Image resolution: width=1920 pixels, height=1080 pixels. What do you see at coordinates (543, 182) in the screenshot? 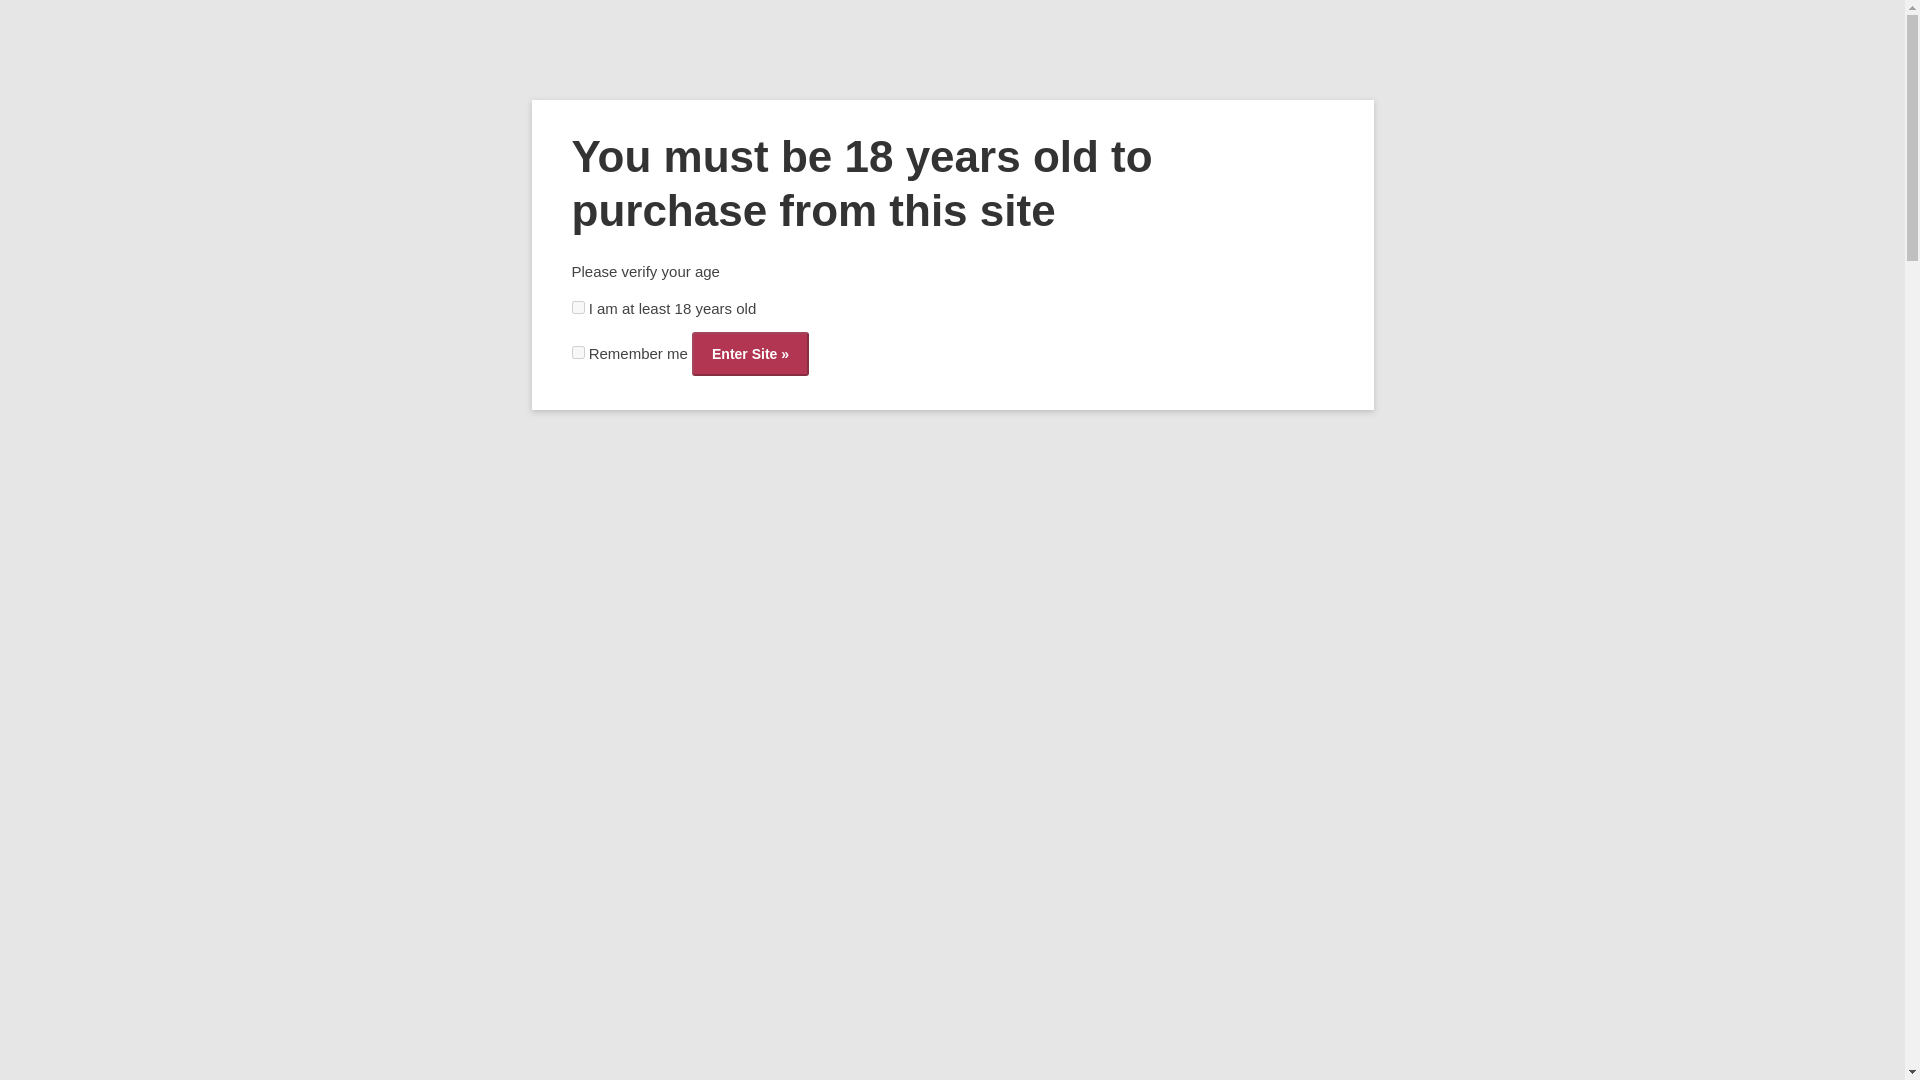
I see `Buy Our Wines` at bounding box center [543, 182].